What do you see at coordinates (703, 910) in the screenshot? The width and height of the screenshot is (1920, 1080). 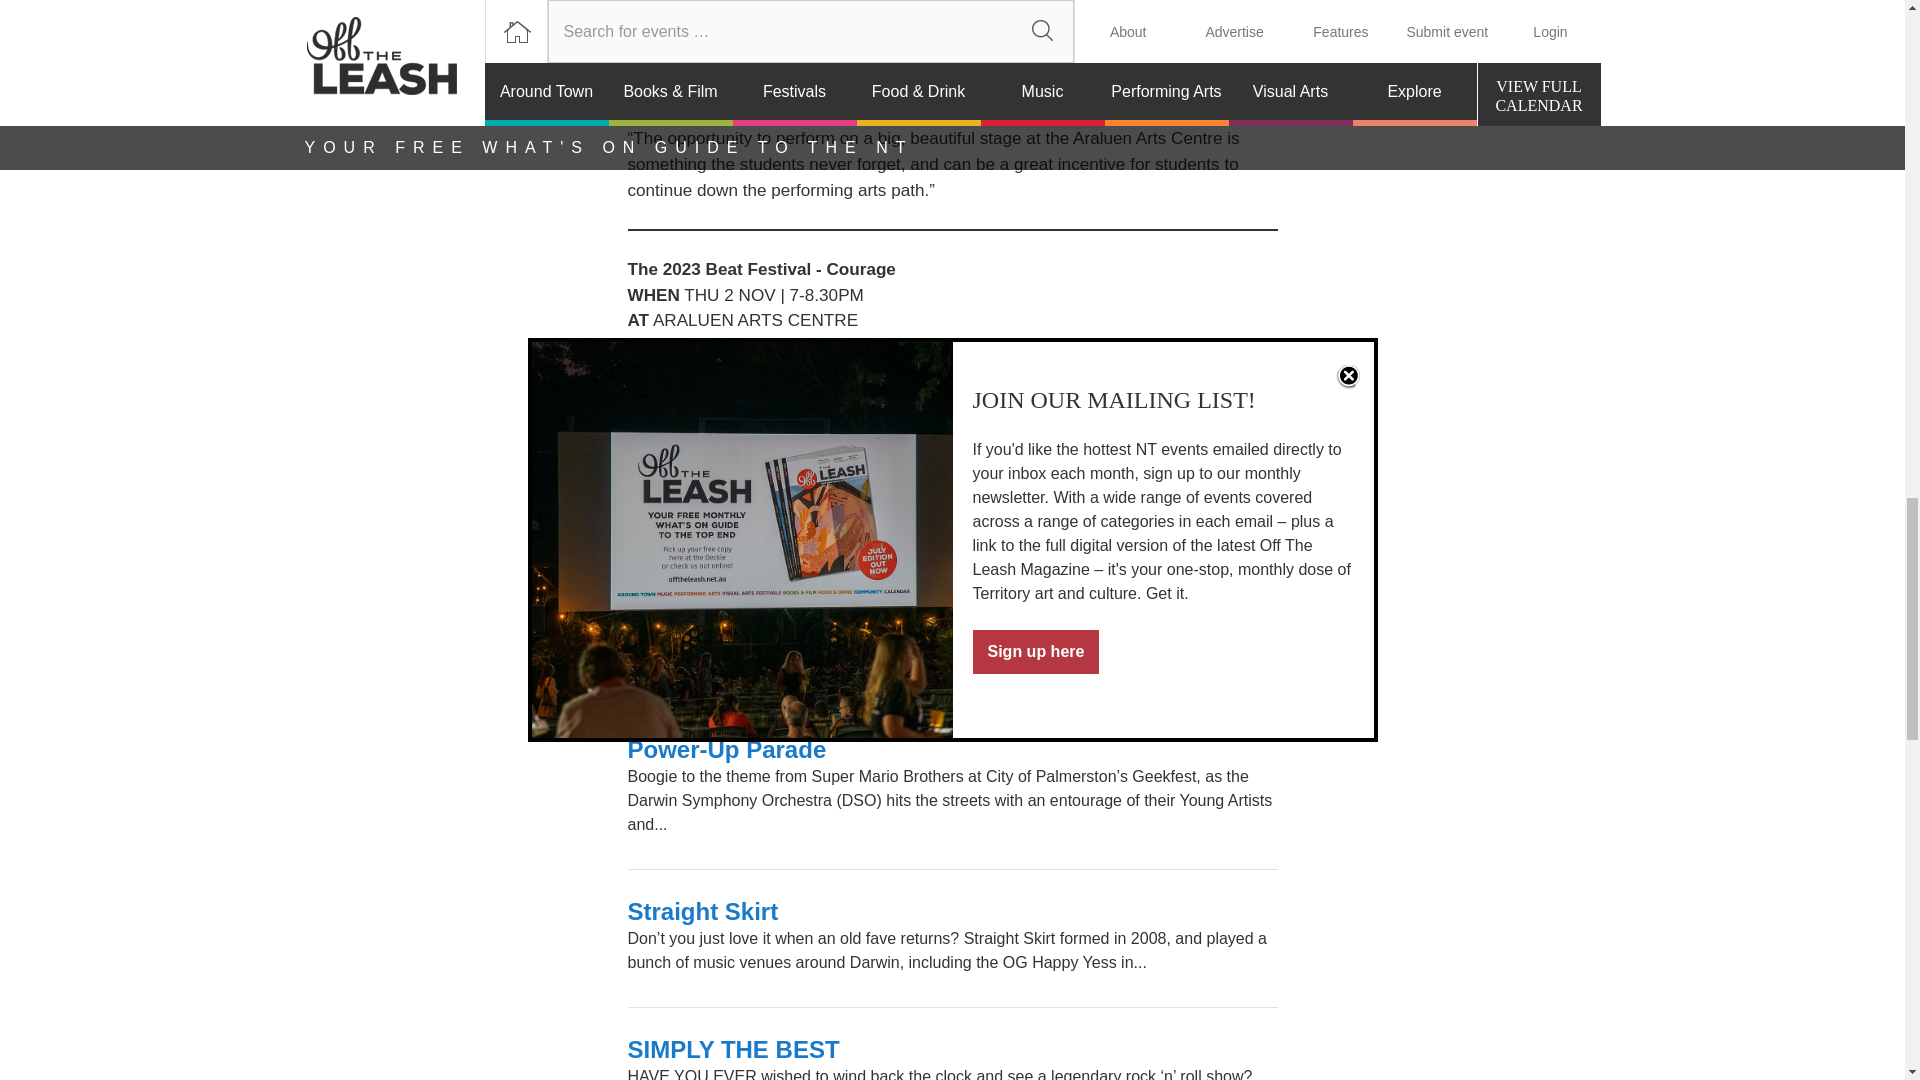 I see `Straight Skirt` at bounding box center [703, 910].